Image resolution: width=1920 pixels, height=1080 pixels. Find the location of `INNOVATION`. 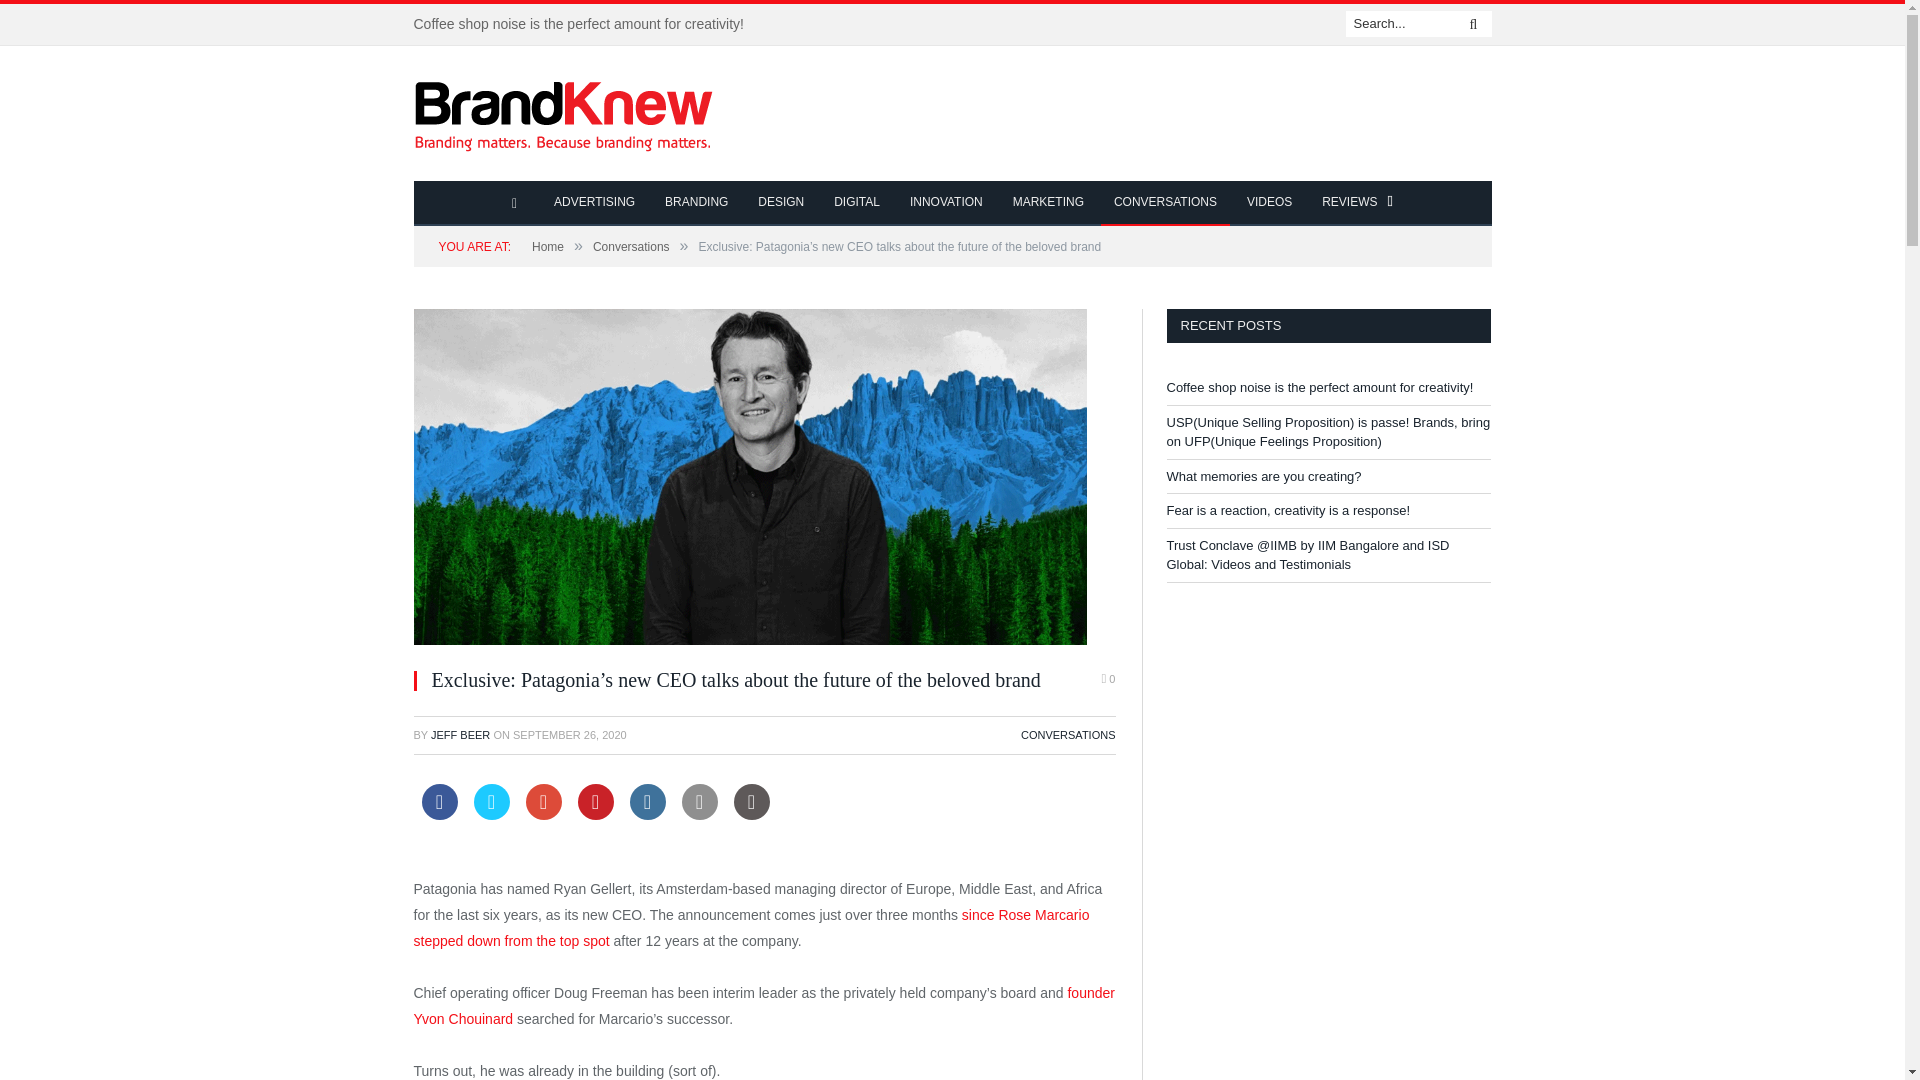

INNOVATION is located at coordinates (946, 203).